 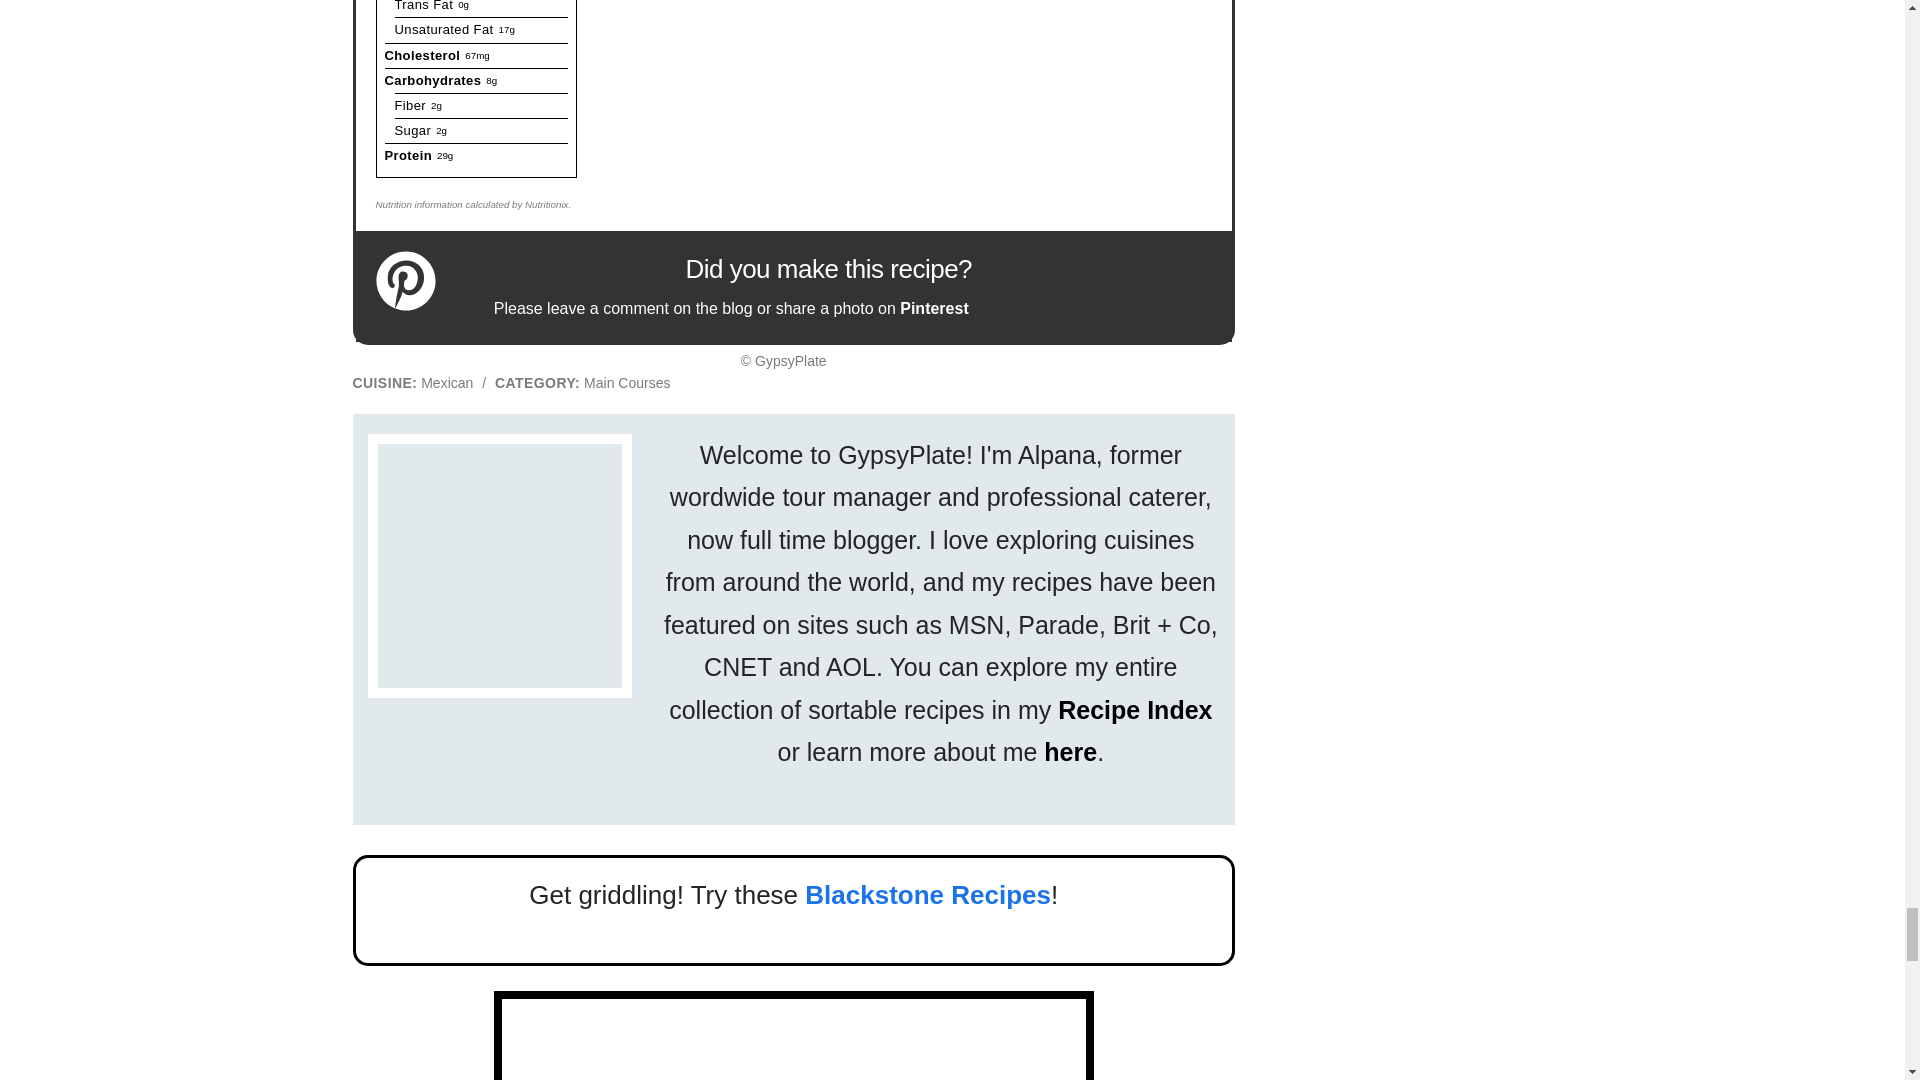 What do you see at coordinates (1134, 709) in the screenshot?
I see `Recipe Index` at bounding box center [1134, 709].